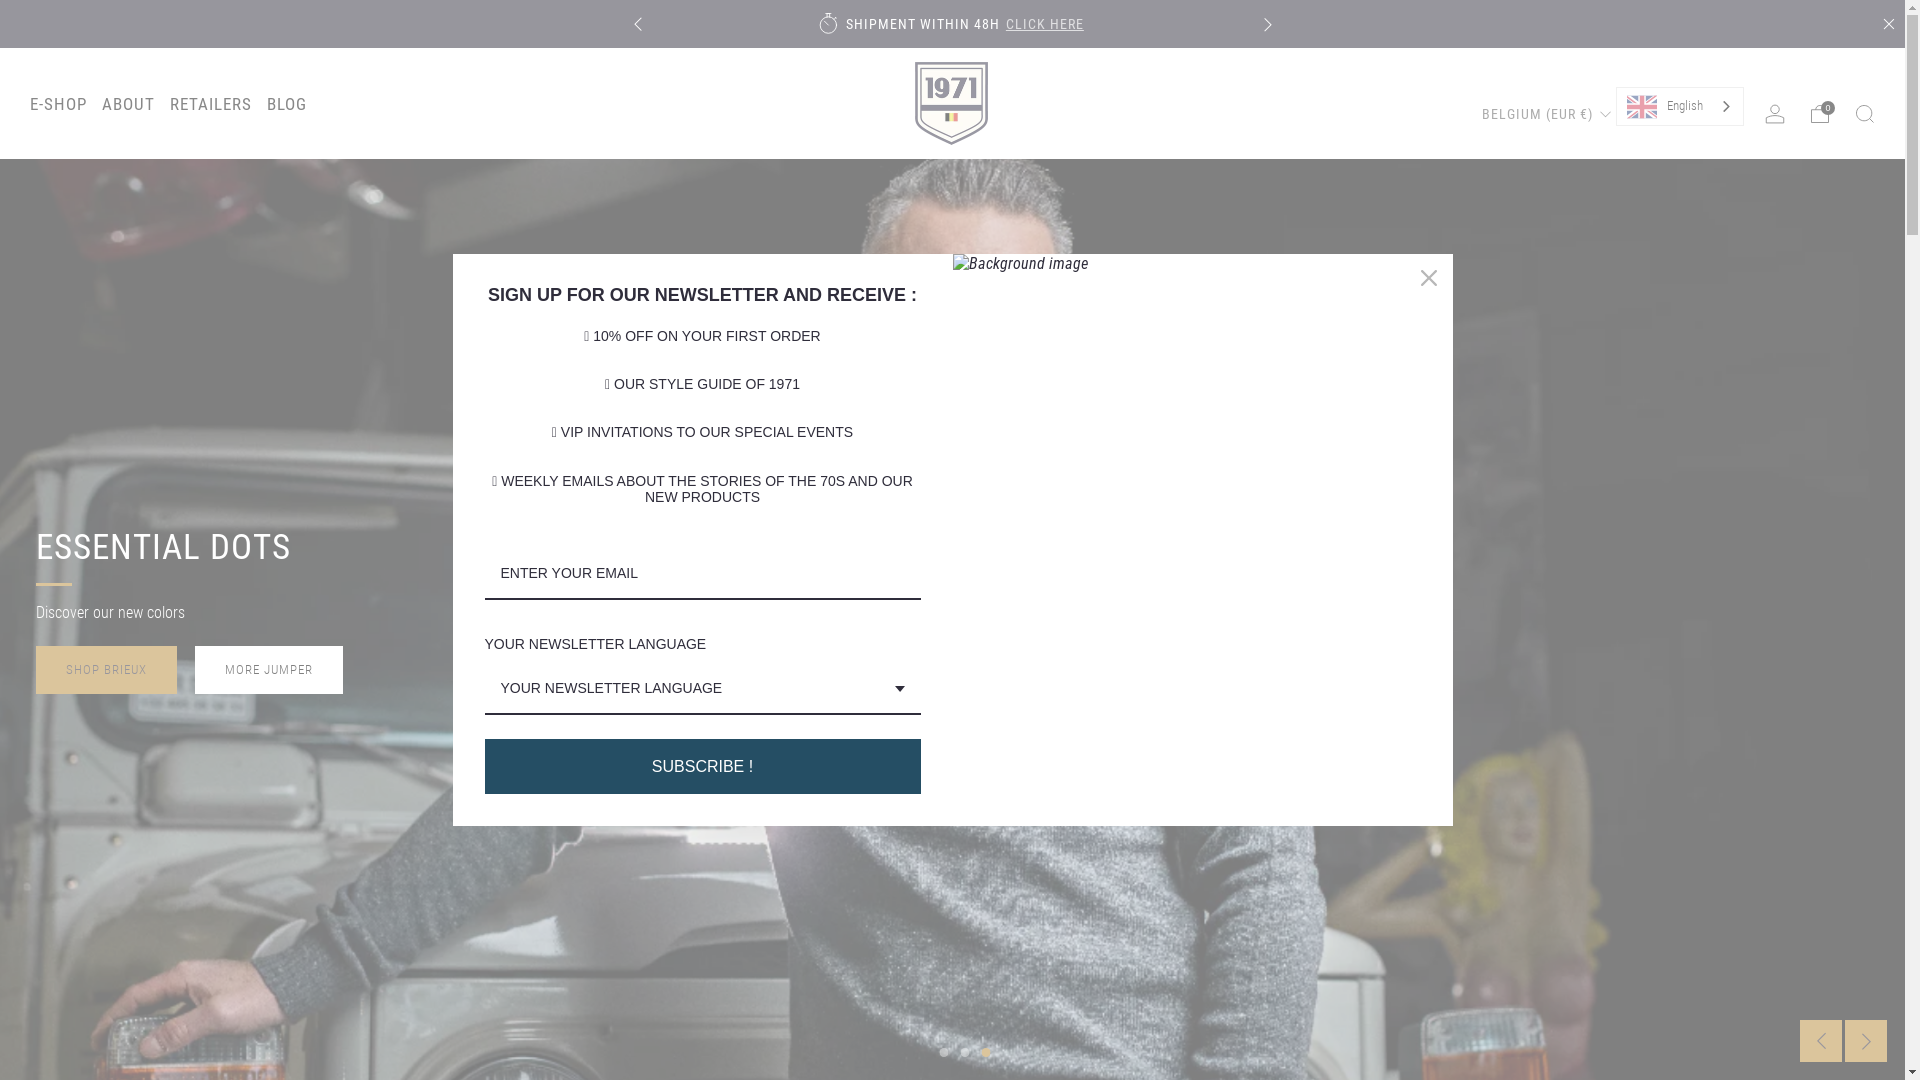 Image resolution: width=1920 pixels, height=1080 pixels. Describe the element at coordinates (964, 1052) in the screenshot. I see `2` at that location.